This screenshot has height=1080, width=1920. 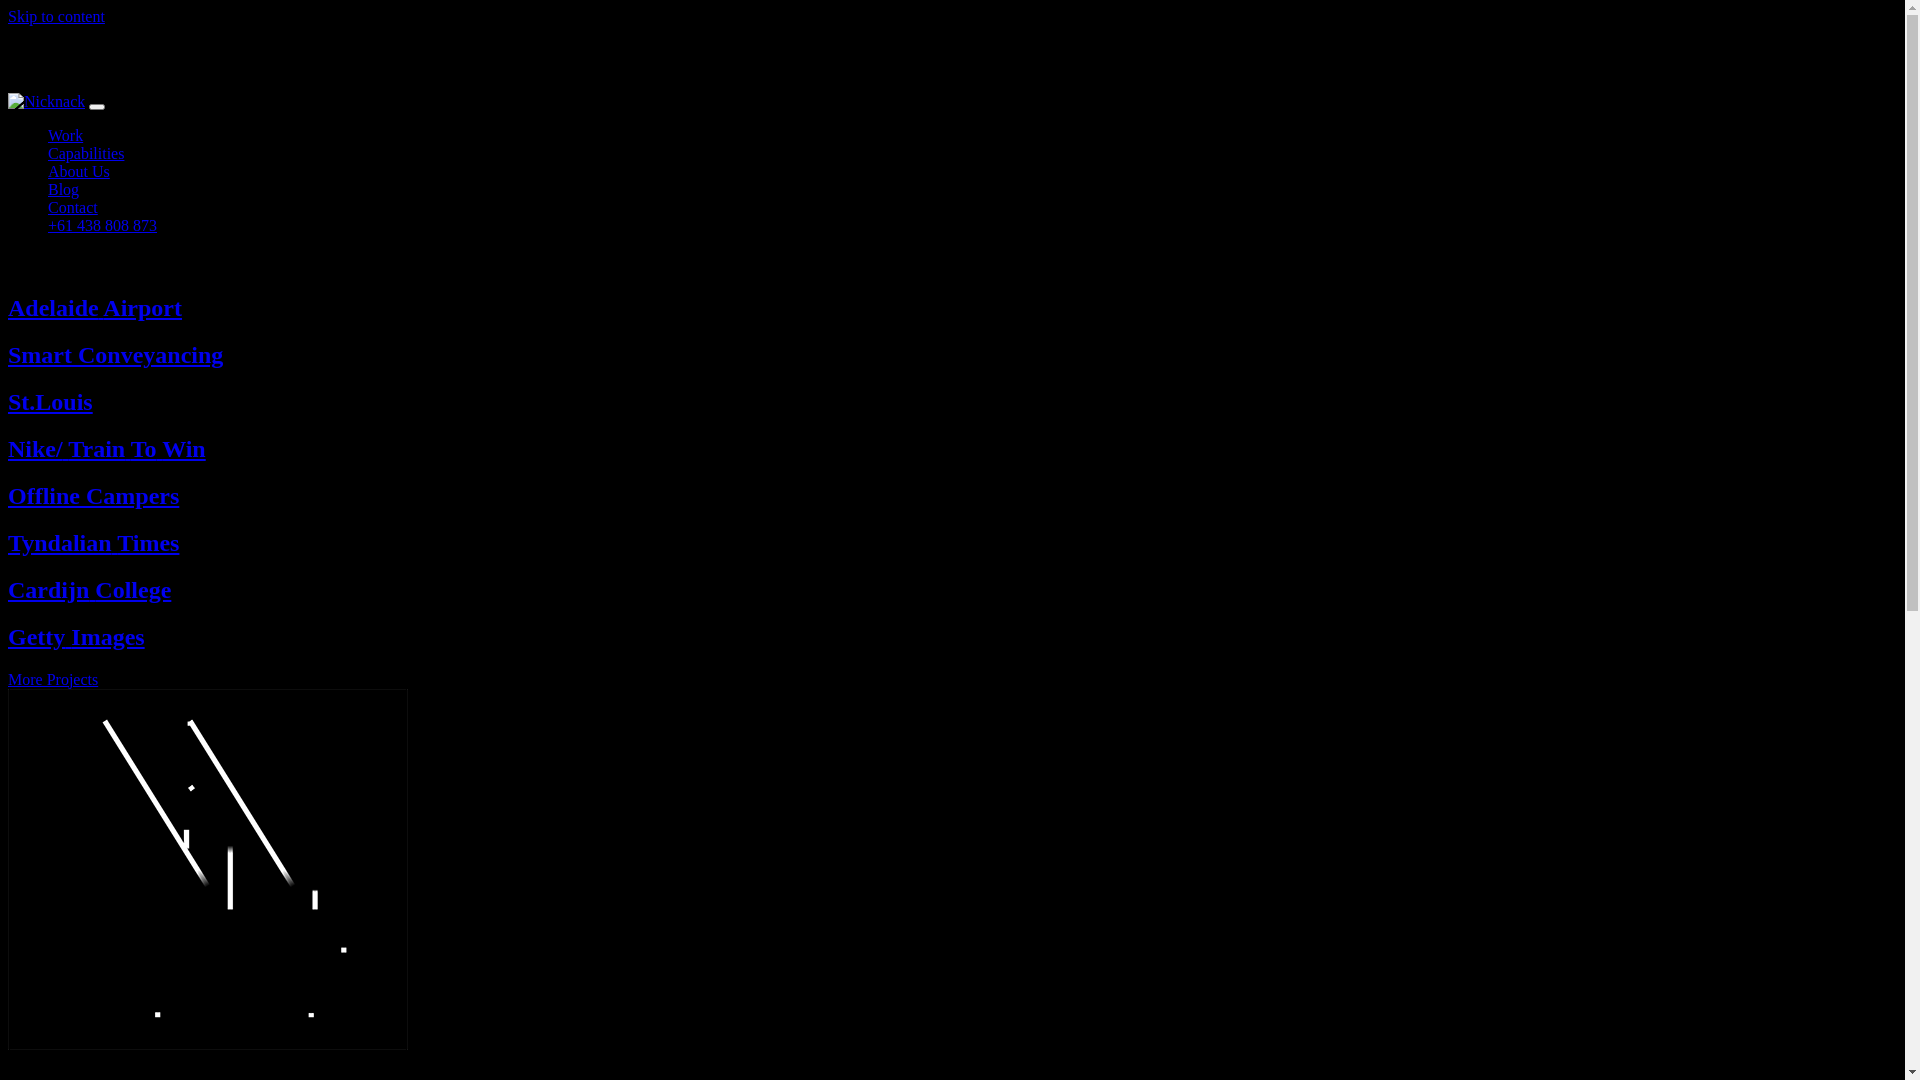 I want to click on Smart Conveyancing, so click(x=116, y=355).